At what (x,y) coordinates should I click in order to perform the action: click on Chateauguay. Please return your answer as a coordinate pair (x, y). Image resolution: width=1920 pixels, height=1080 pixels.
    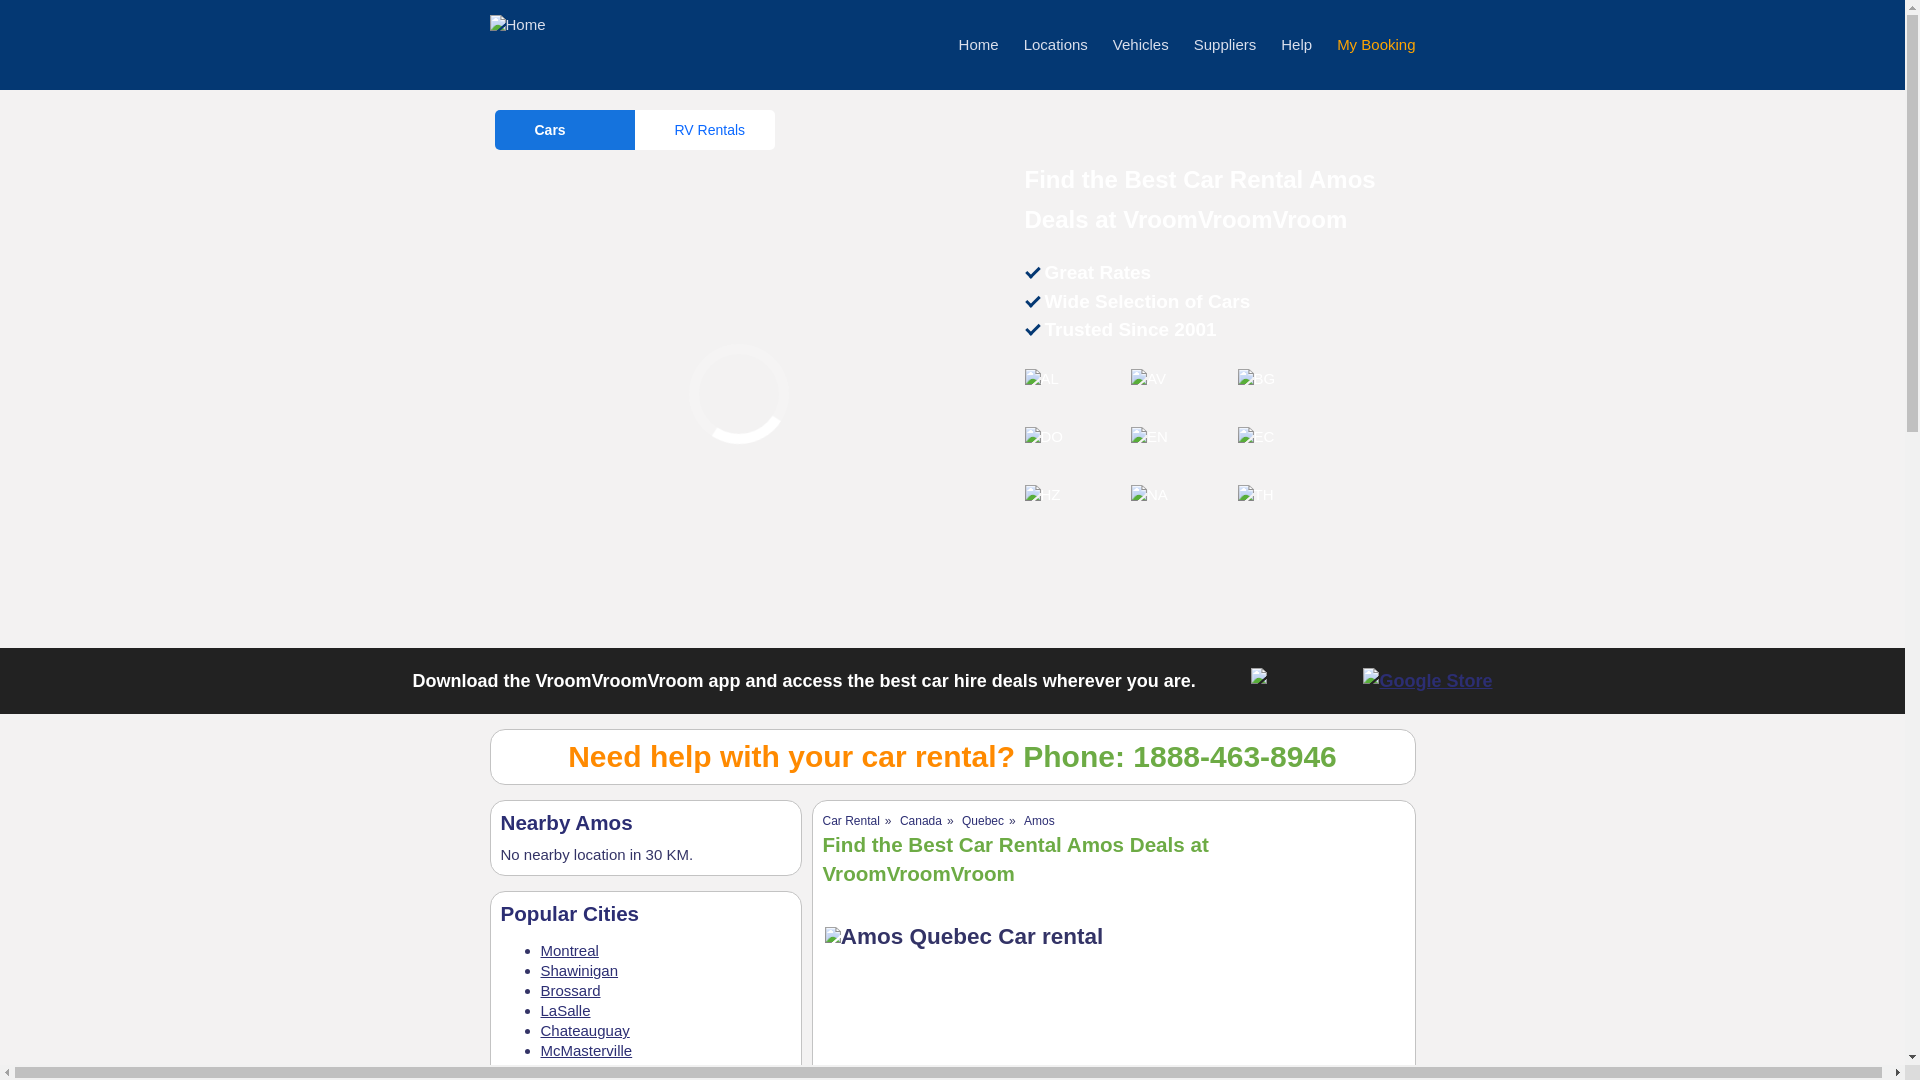
    Looking at the image, I should click on (584, 1030).